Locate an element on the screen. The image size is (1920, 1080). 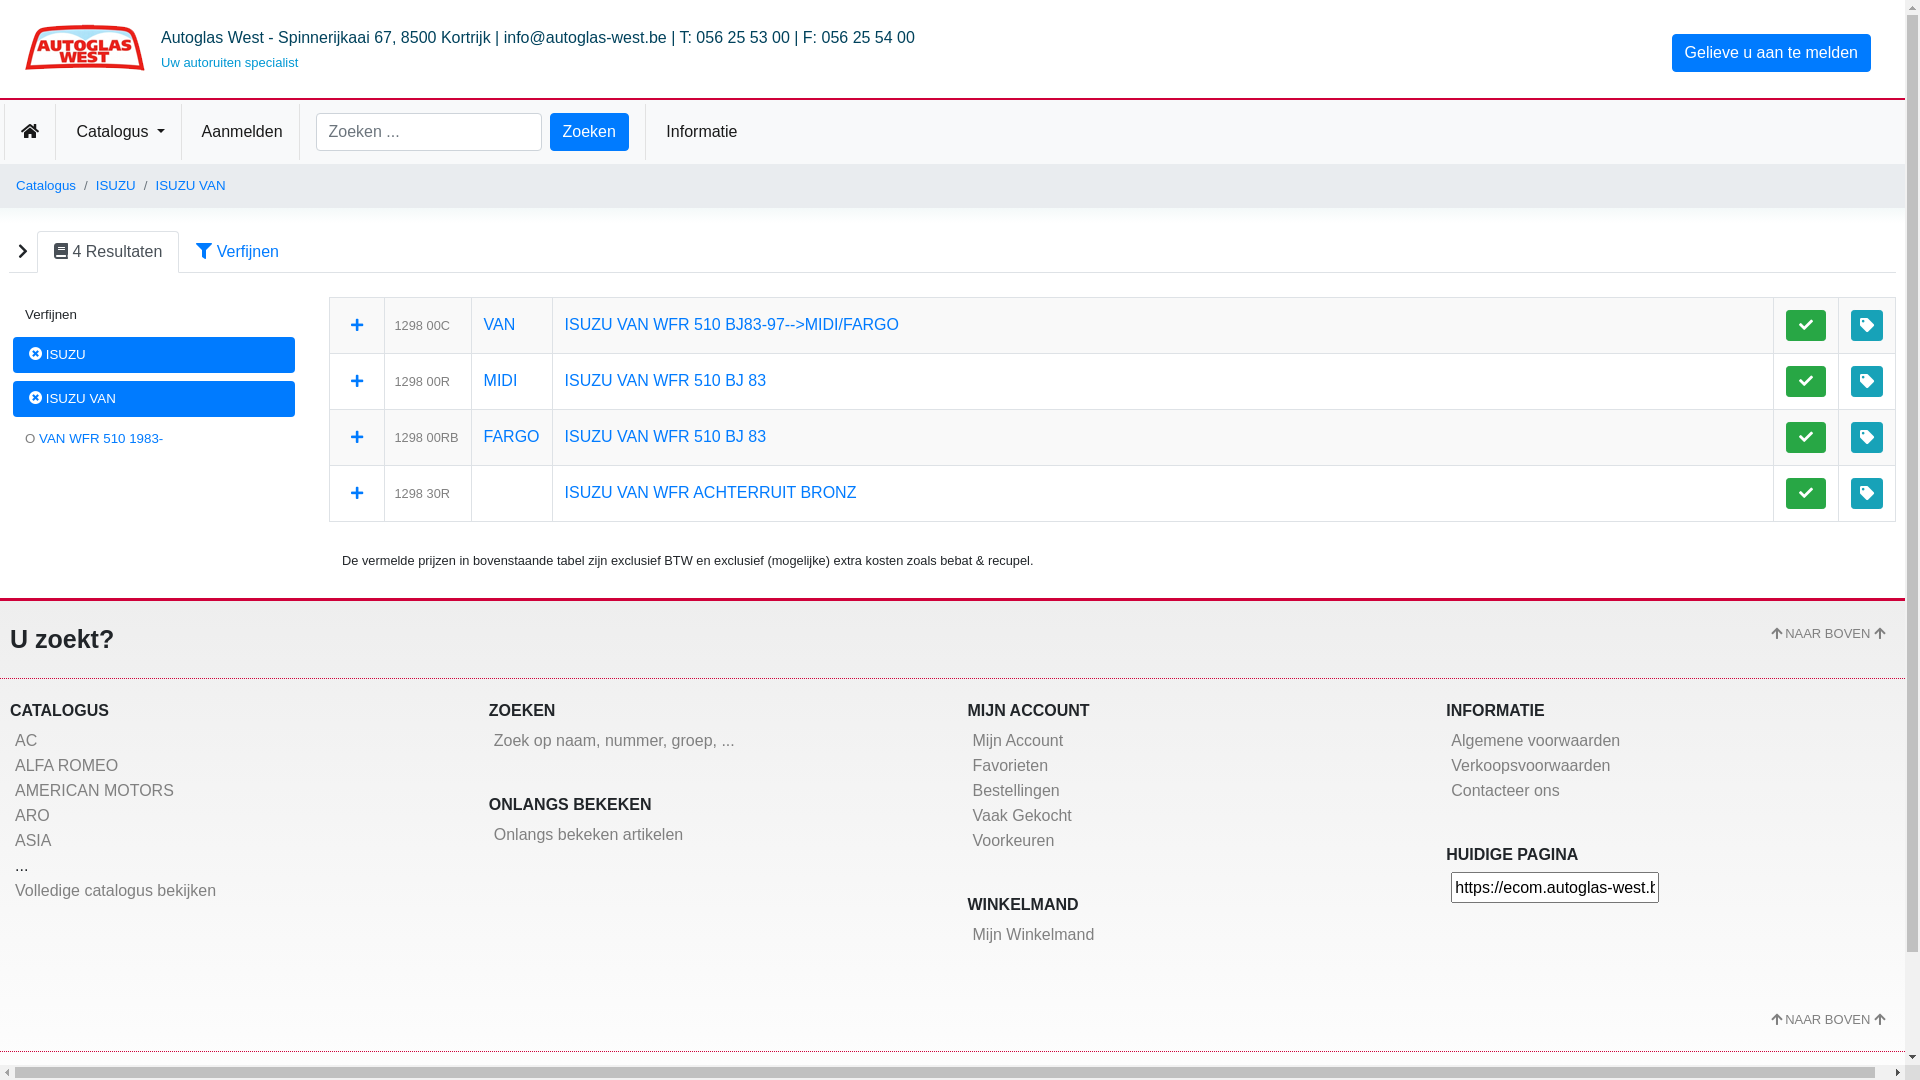
Onlangs bekeken artikelen is located at coordinates (588, 834).